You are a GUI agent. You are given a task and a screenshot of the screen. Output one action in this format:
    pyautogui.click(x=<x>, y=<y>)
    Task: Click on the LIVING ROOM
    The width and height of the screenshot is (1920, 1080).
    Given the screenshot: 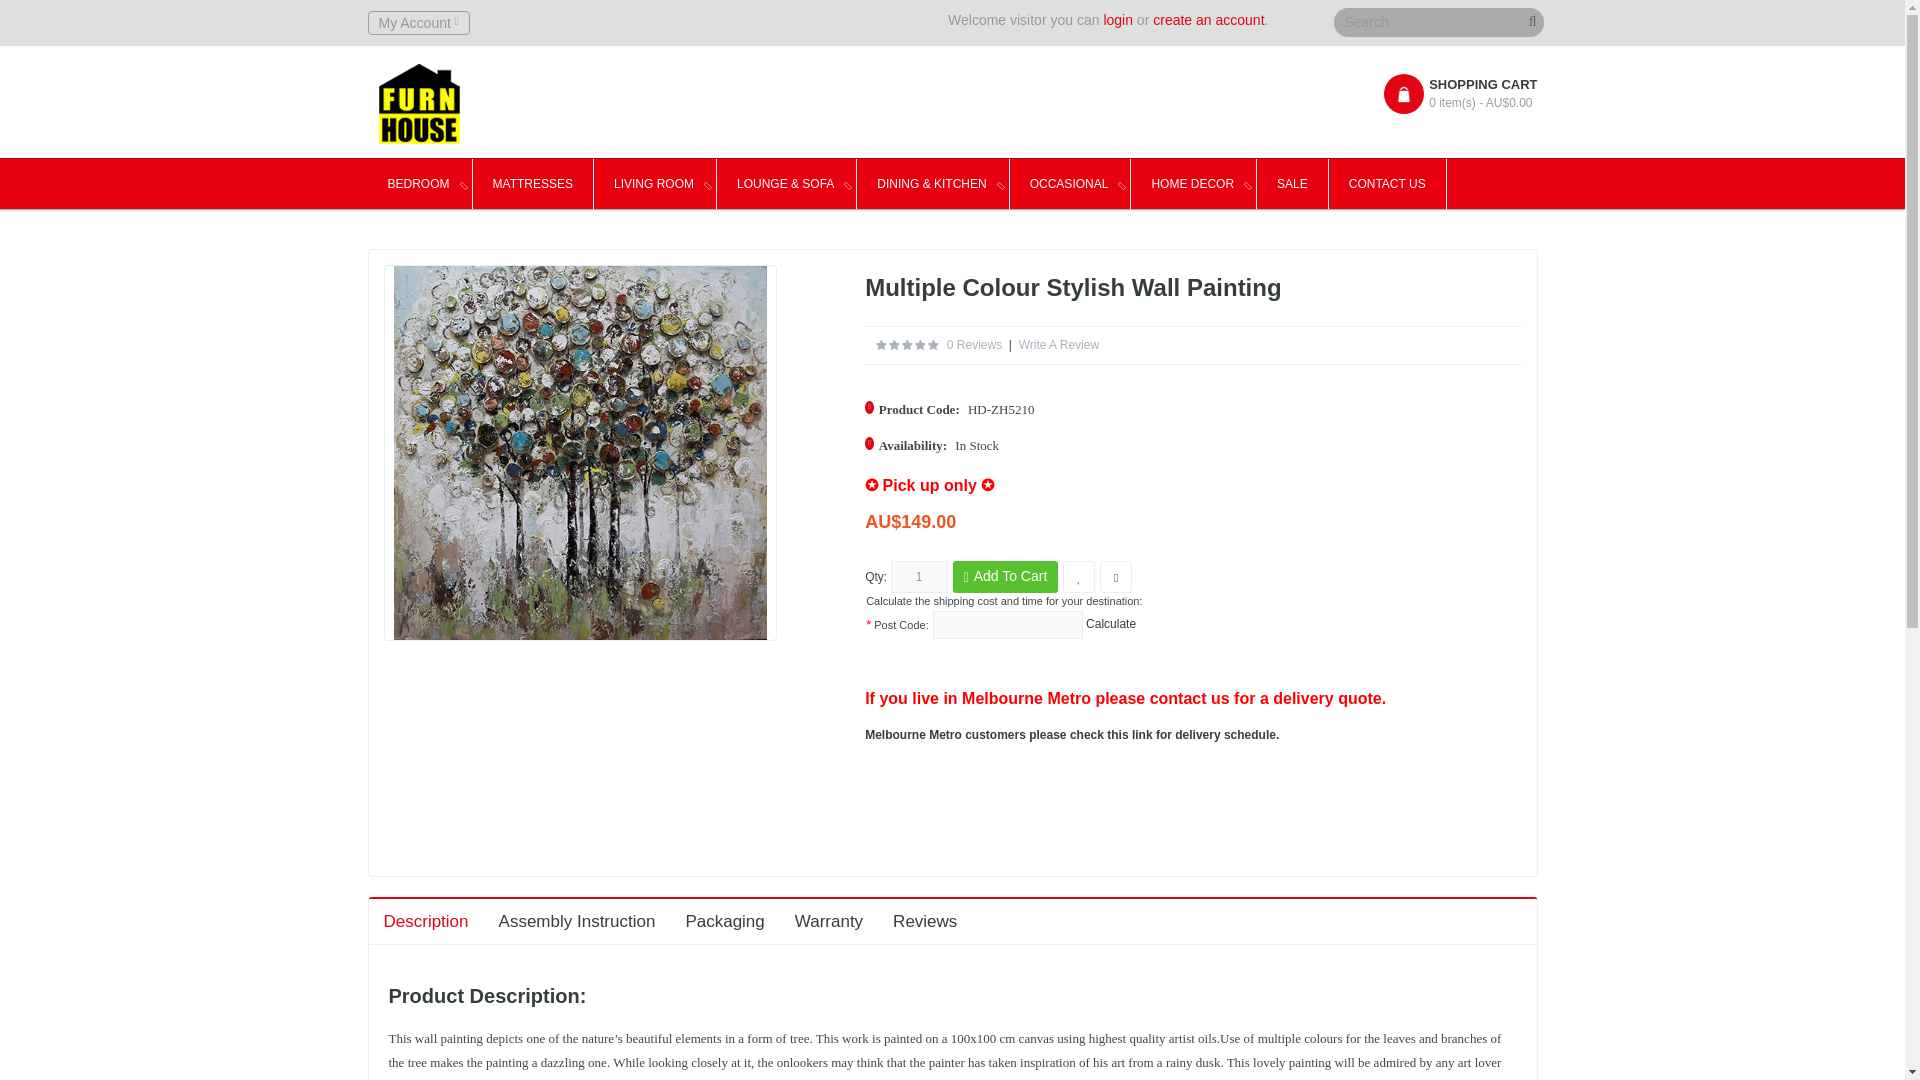 What is the action you would take?
    pyautogui.click(x=654, y=184)
    